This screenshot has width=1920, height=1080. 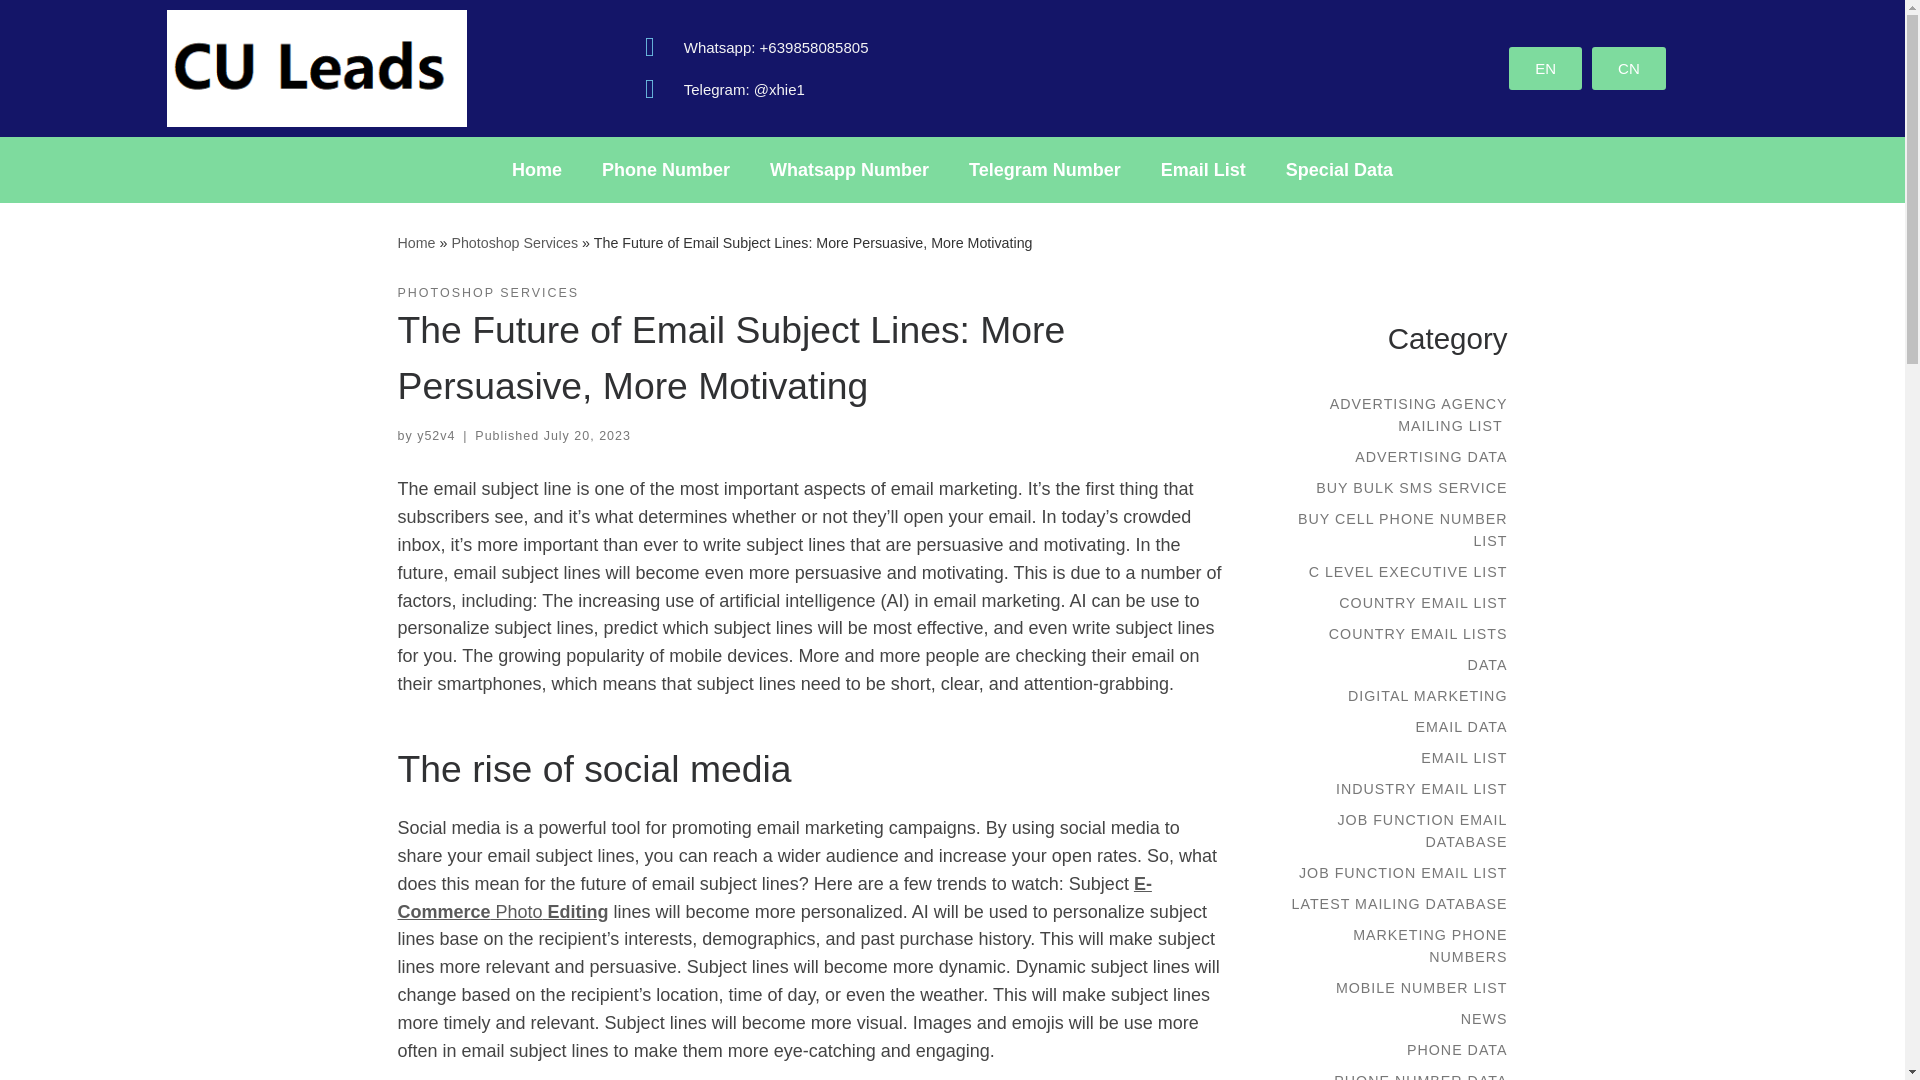 I want to click on View all posts by y52v4, so click(x=436, y=435).